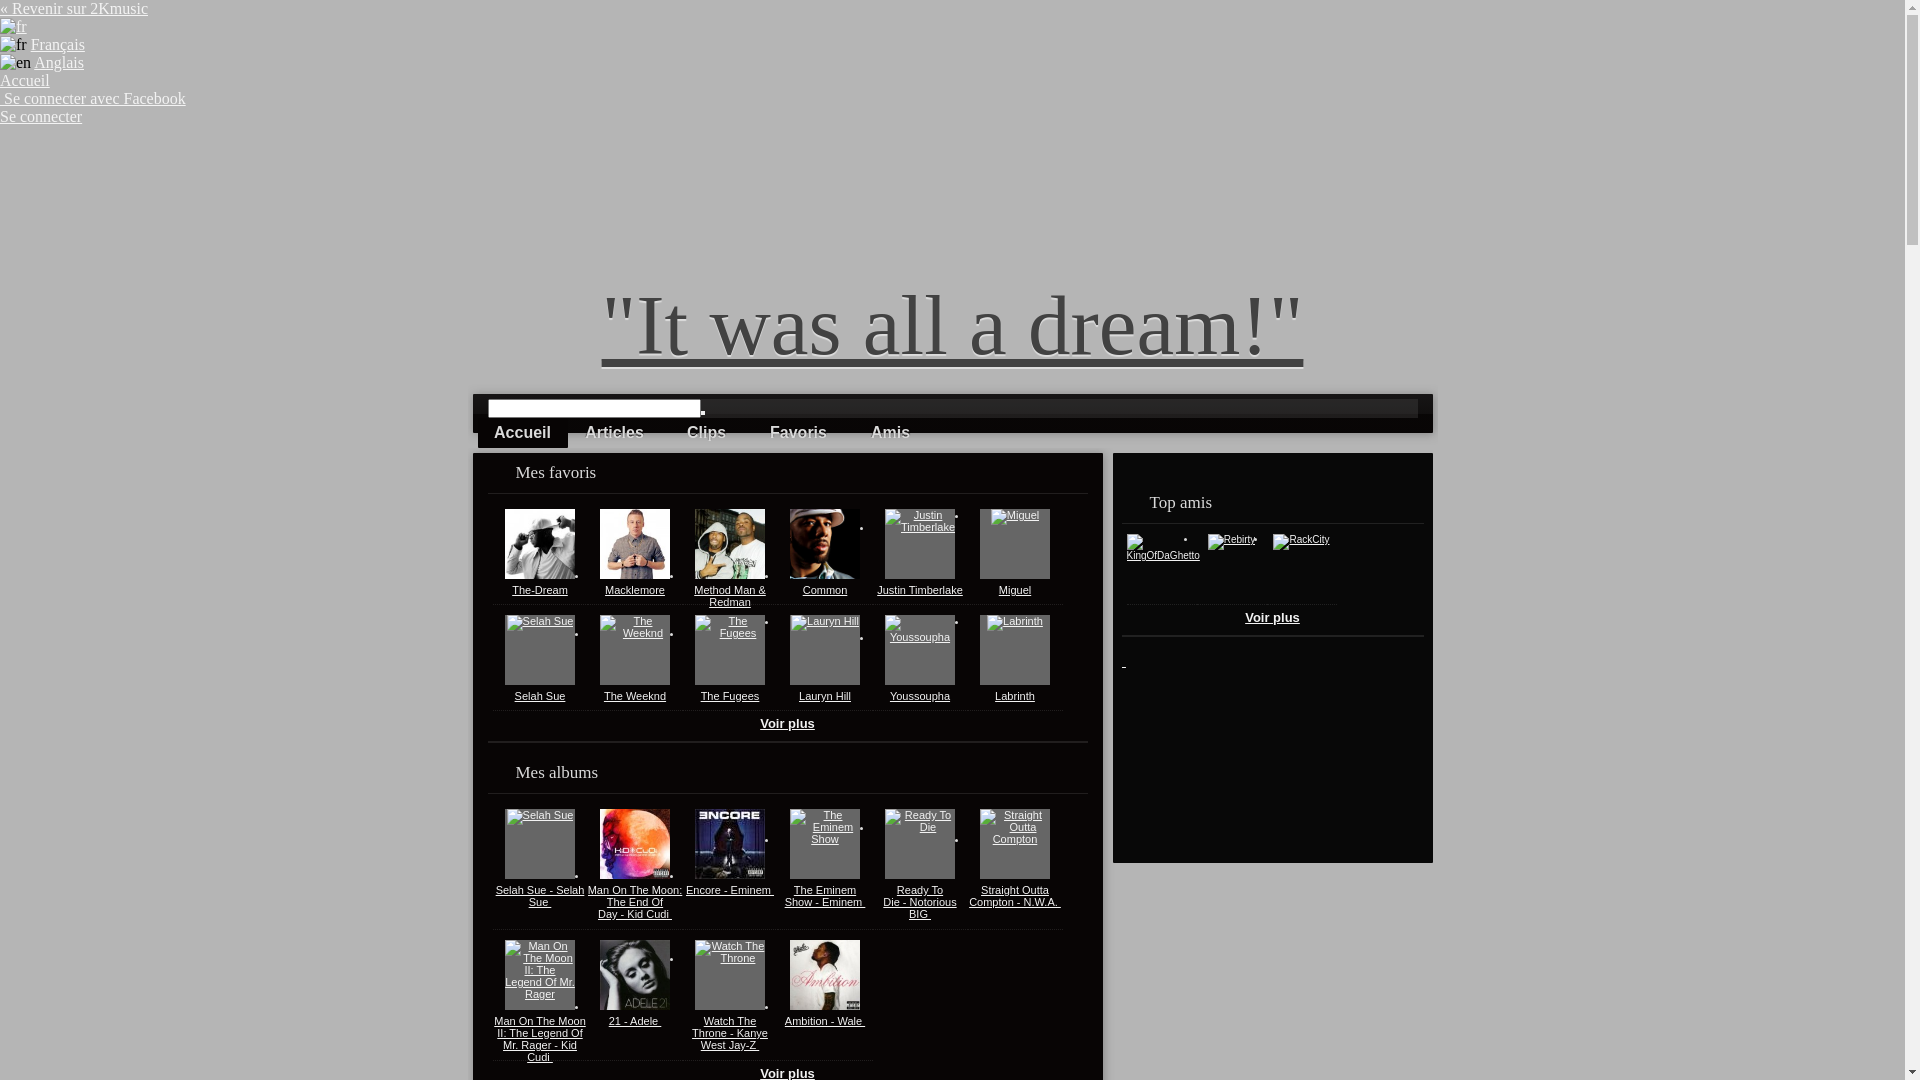 The width and height of the screenshot is (1920, 1080). What do you see at coordinates (1301, 540) in the screenshot?
I see `RackCity` at bounding box center [1301, 540].